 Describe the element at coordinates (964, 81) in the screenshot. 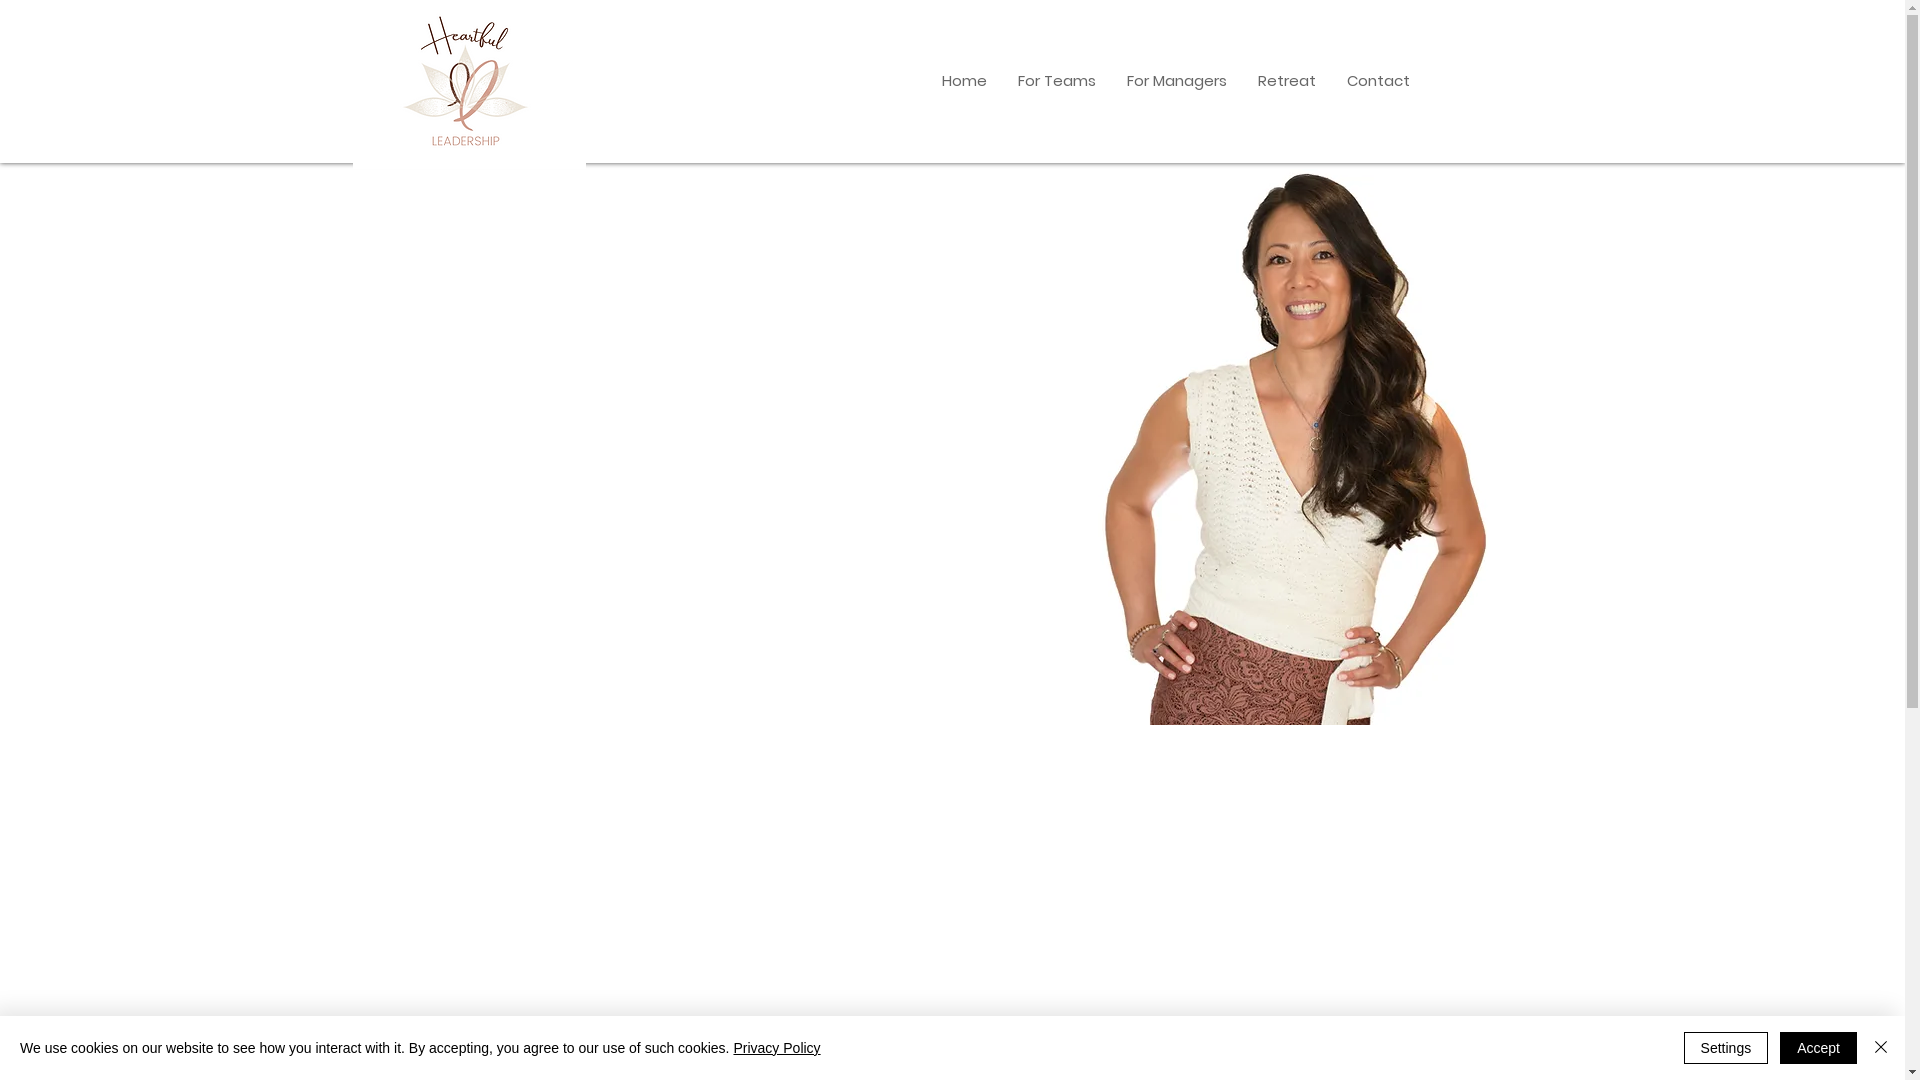

I see `Home` at that location.